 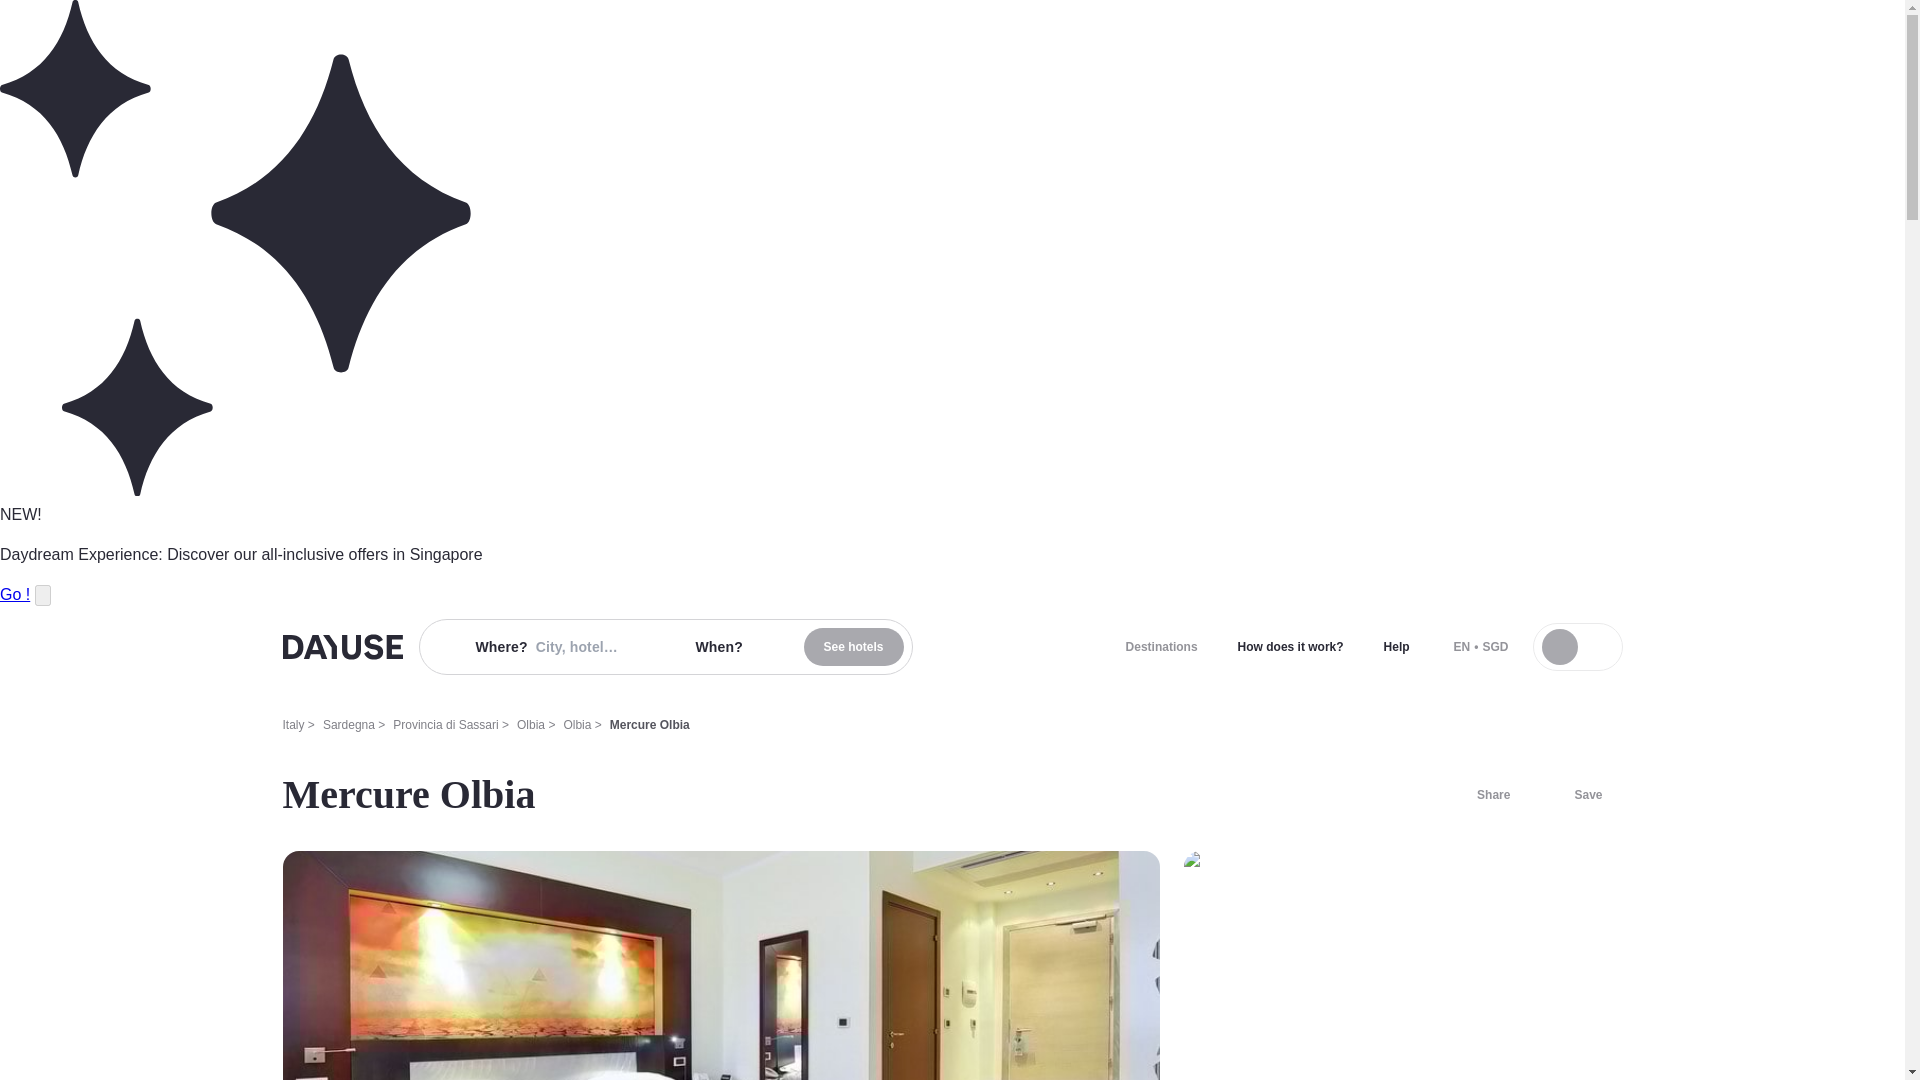 What do you see at coordinates (576, 725) in the screenshot?
I see `Olbia` at bounding box center [576, 725].